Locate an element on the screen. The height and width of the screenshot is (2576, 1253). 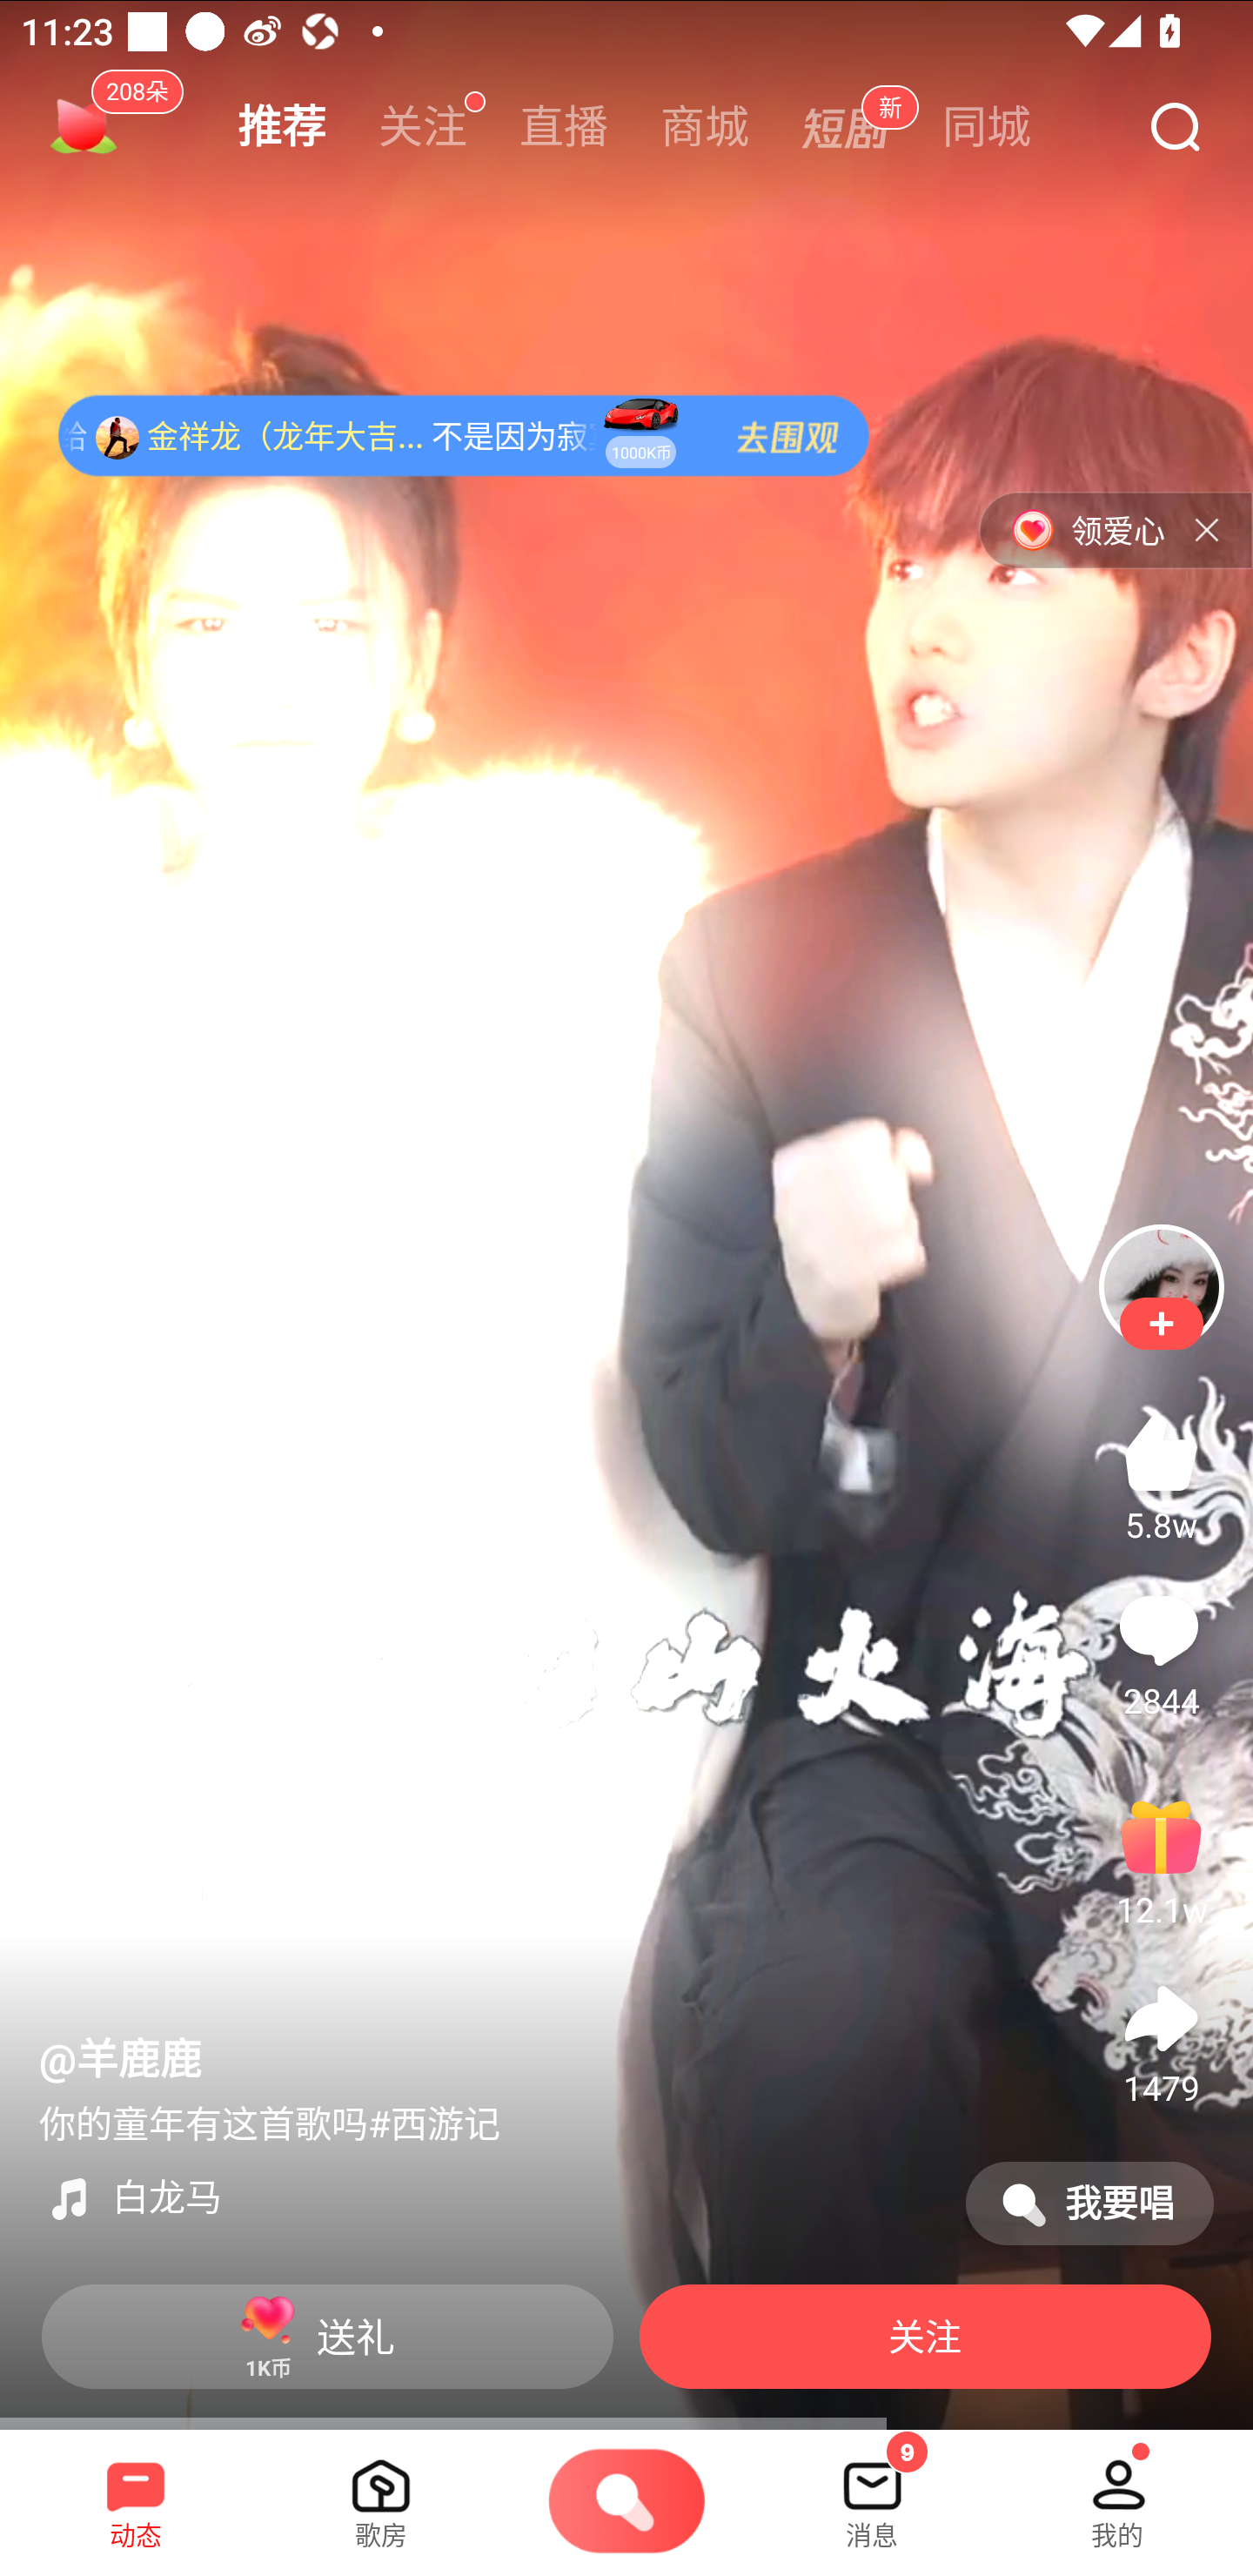
1K币 送礼 is located at coordinates (327, 2336).